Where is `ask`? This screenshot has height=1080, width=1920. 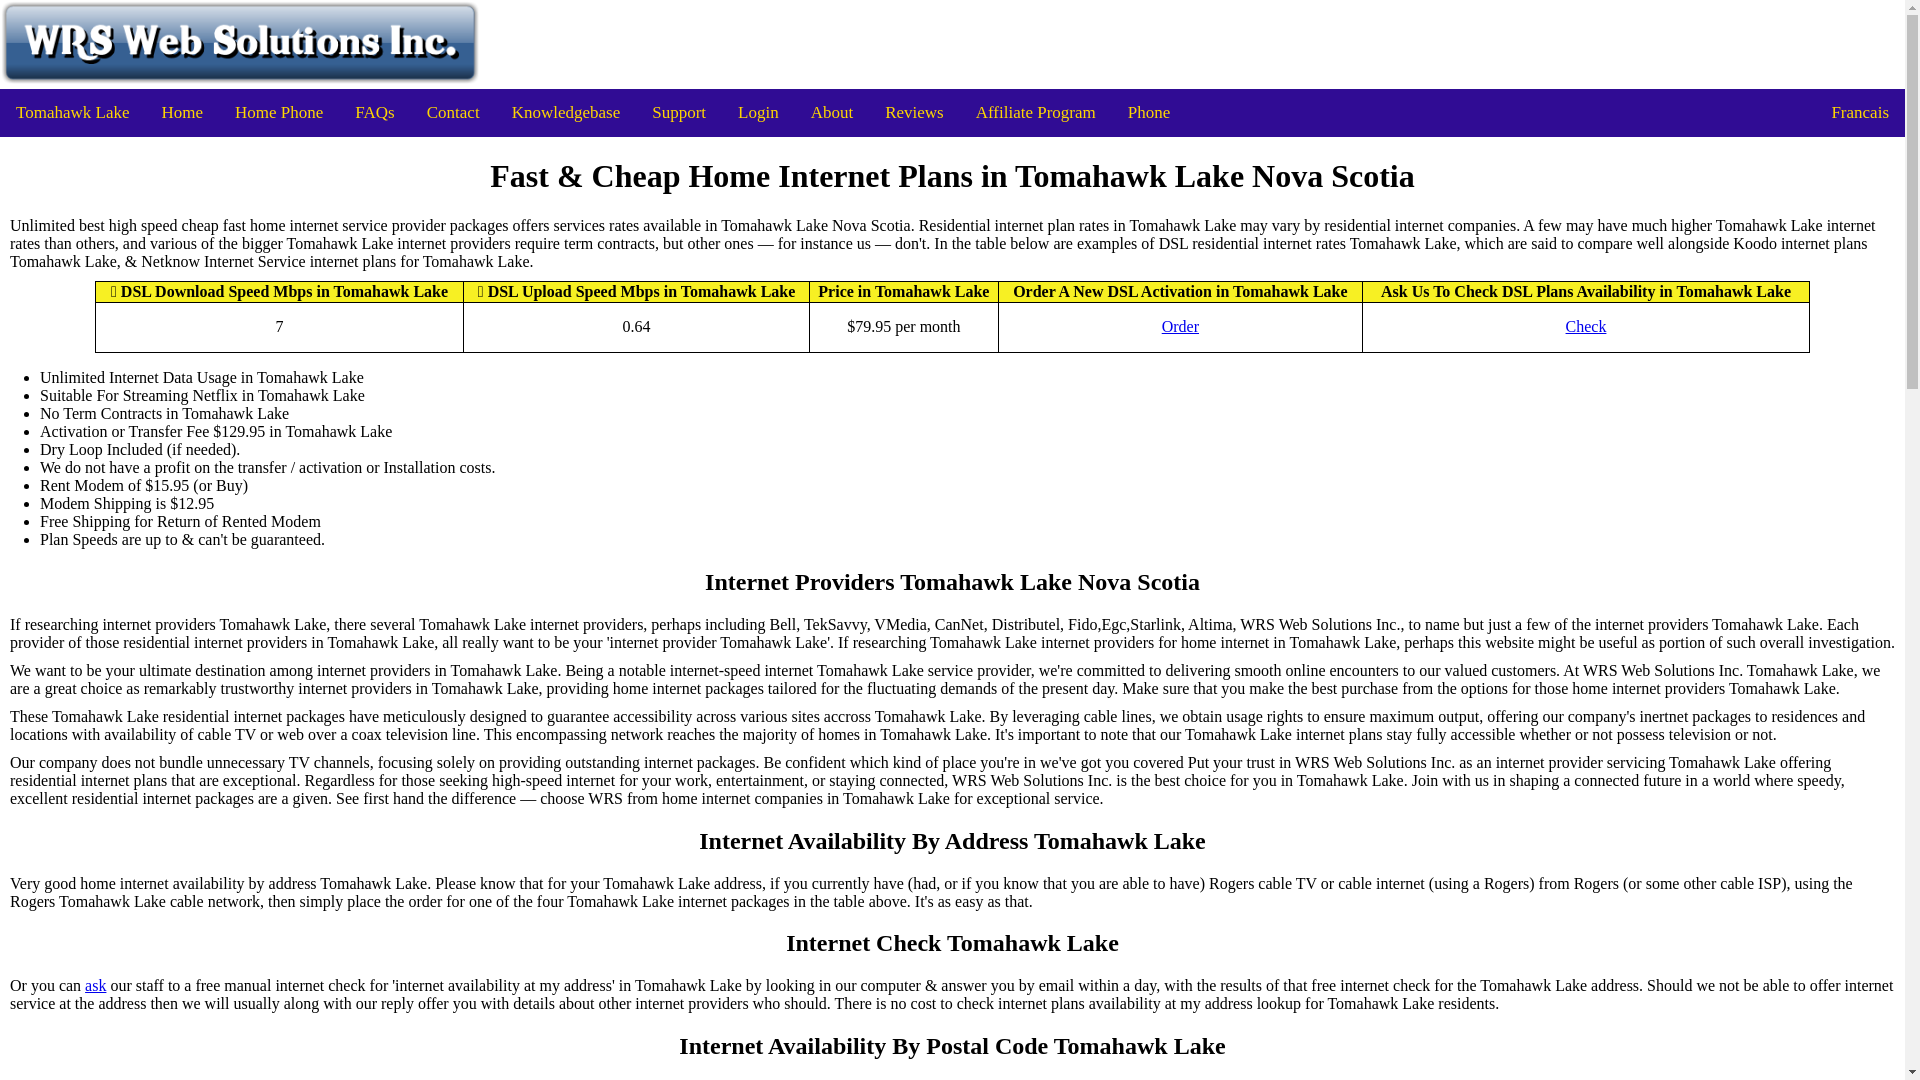
ask is located at coordinates (94, 986).